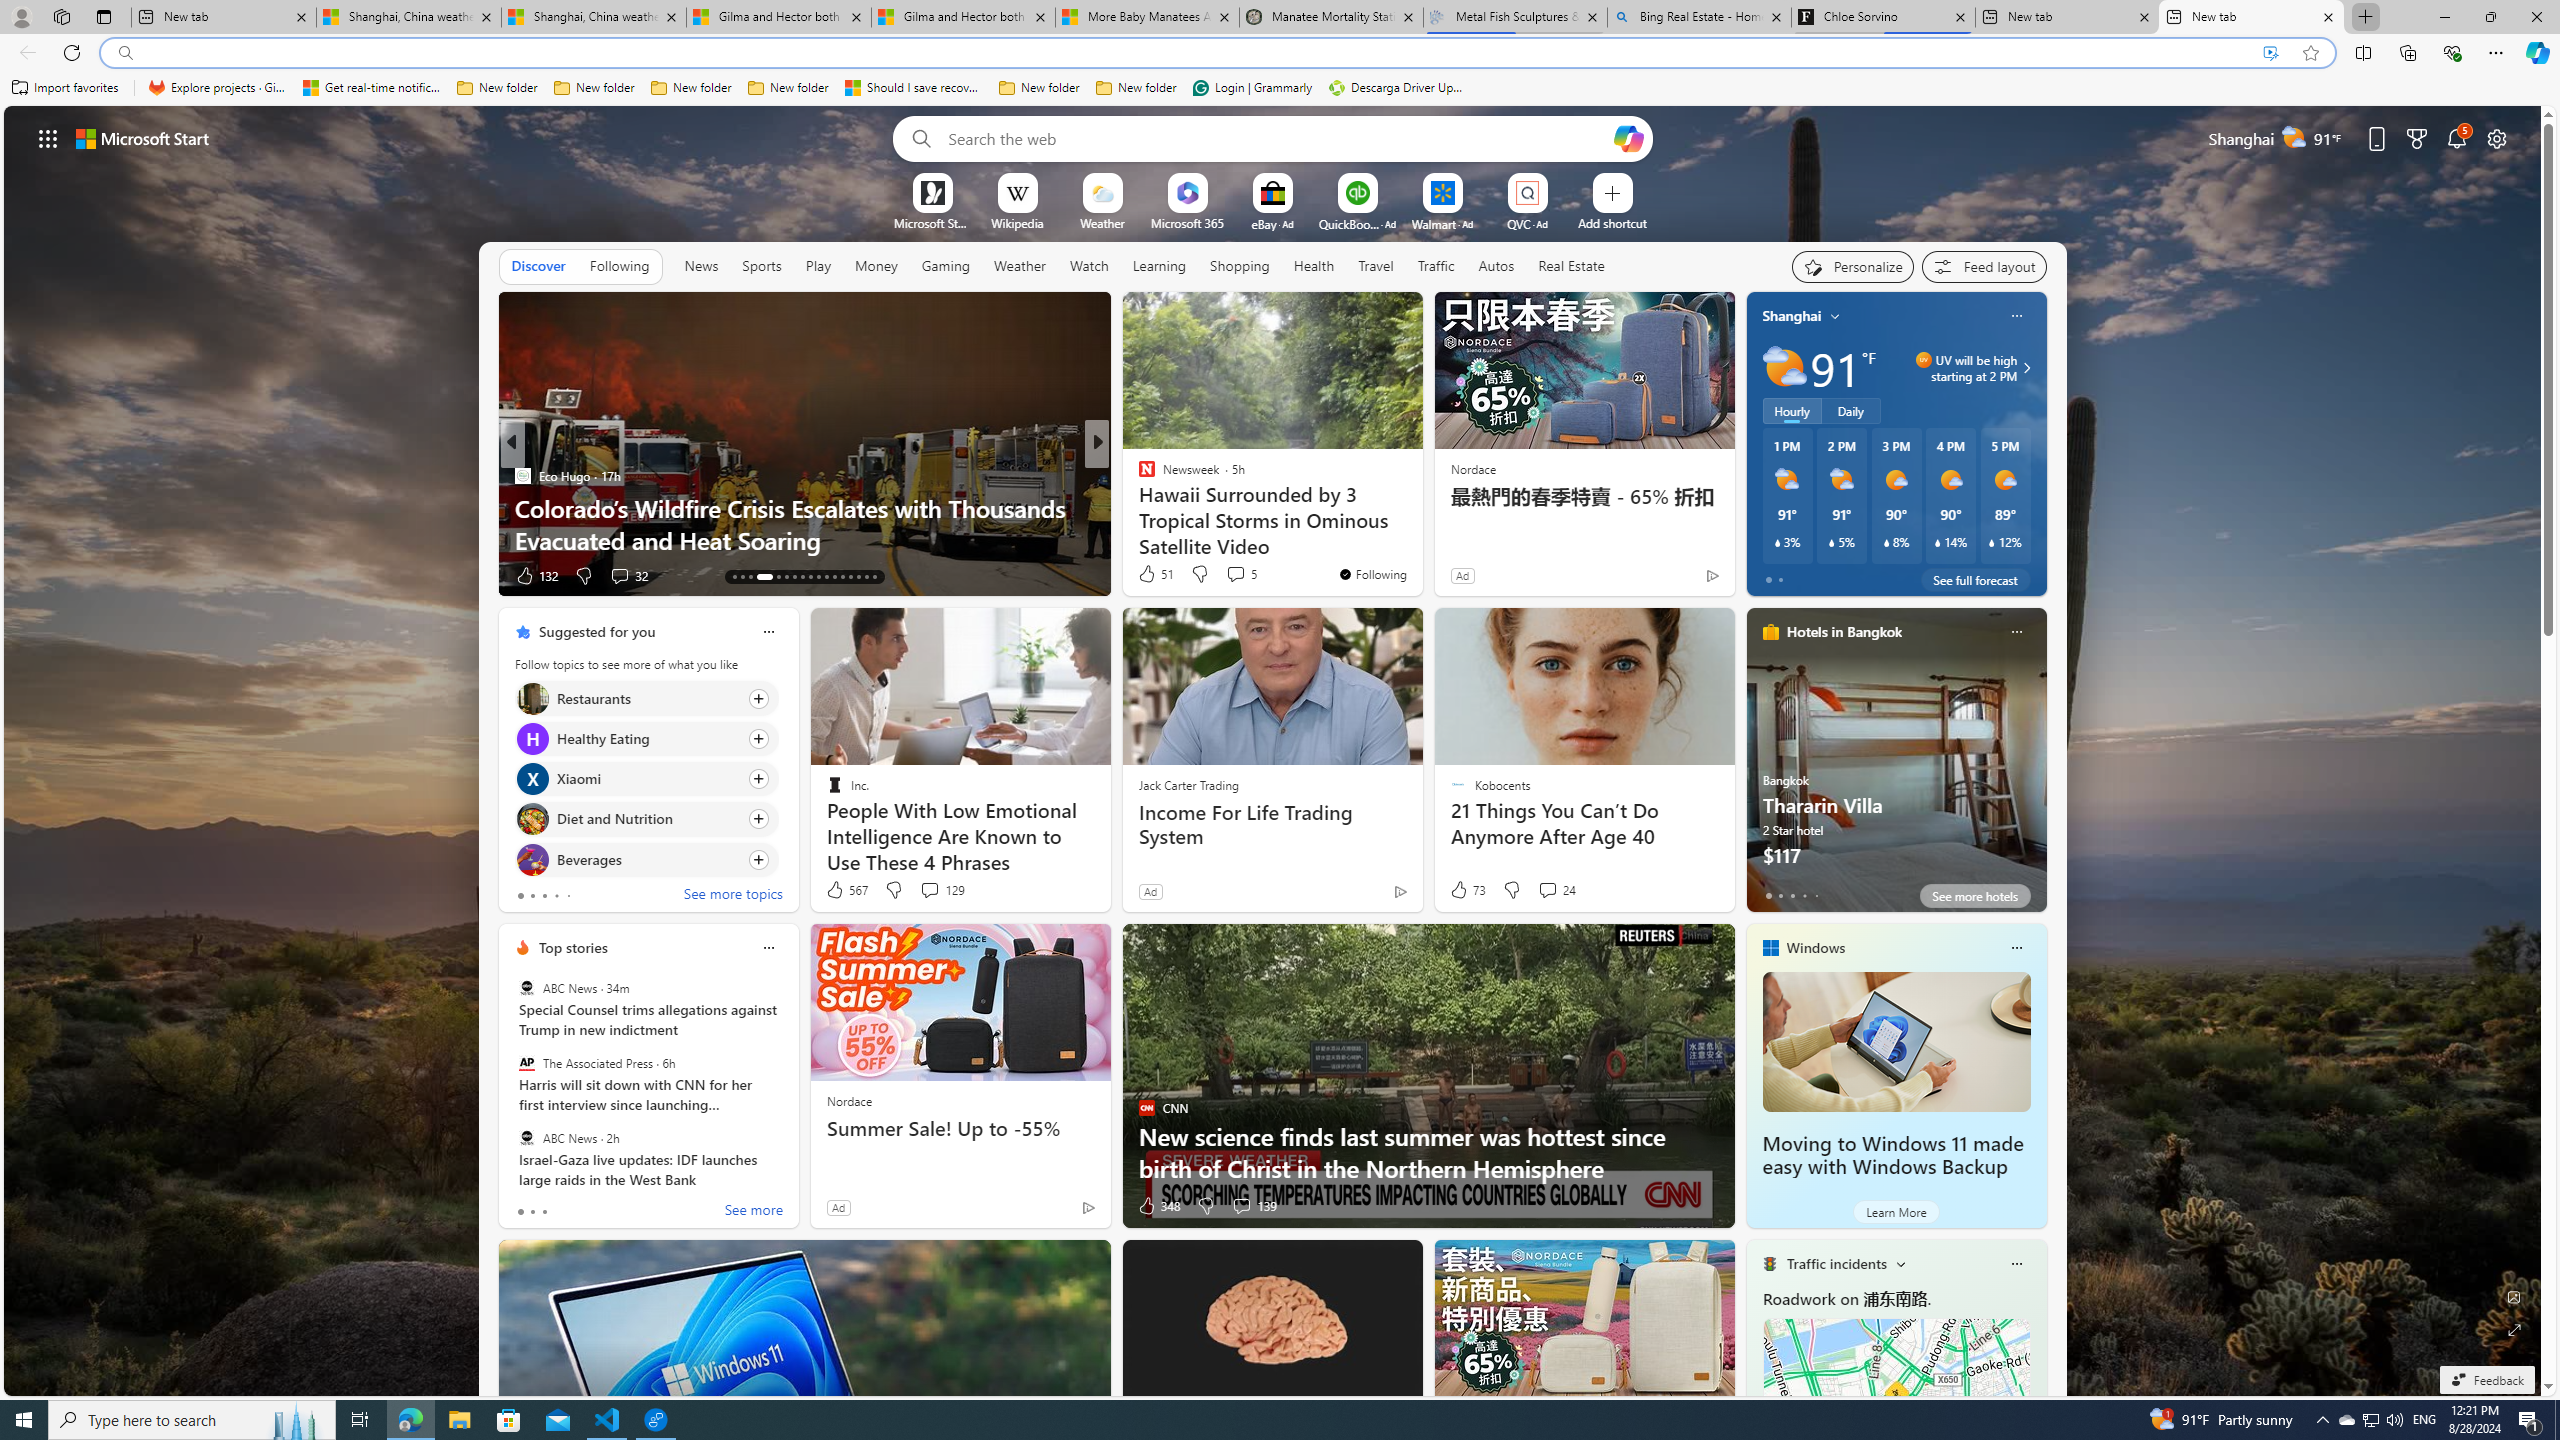  What do you see at coordinates (1145, 576) in the screenshot?
I see `9 Like` at bounding box center [1145, 576].